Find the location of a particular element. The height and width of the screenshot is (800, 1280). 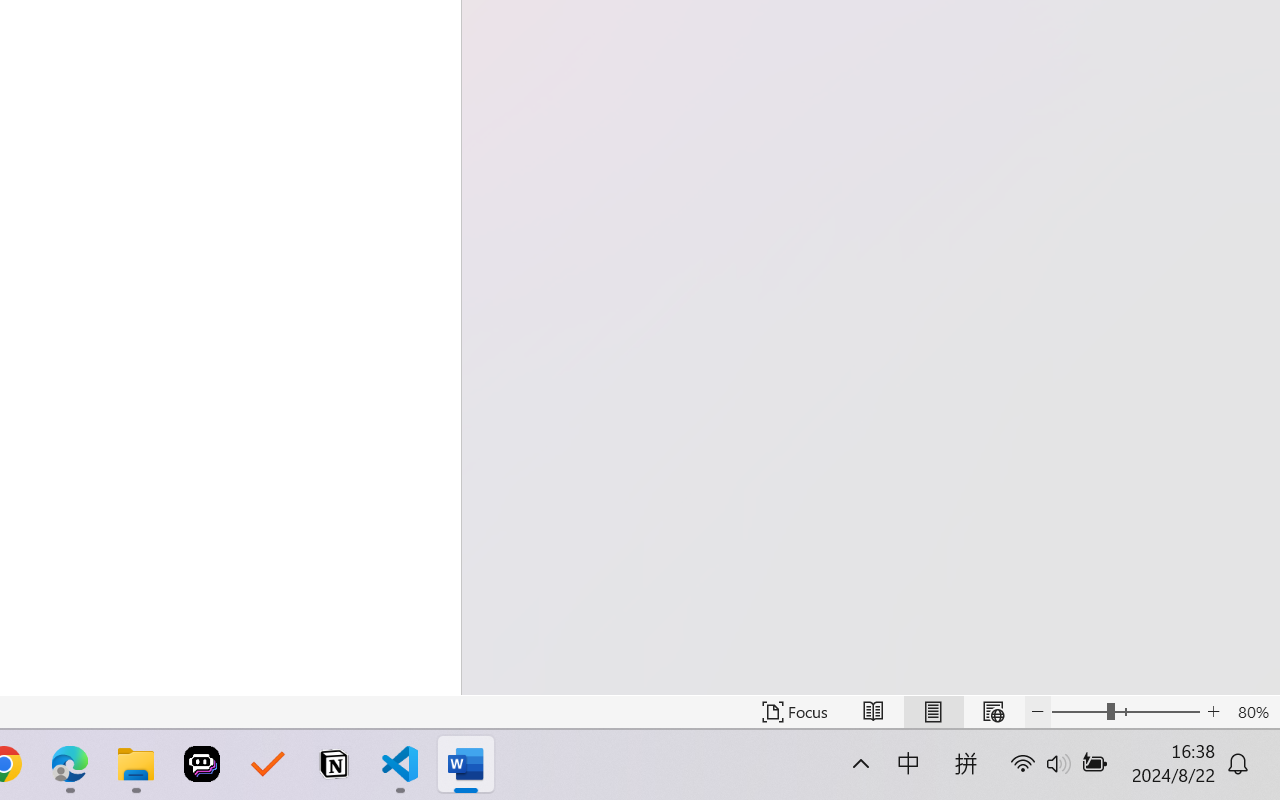

Zoom 80% is located at coordinates (1254, 712).